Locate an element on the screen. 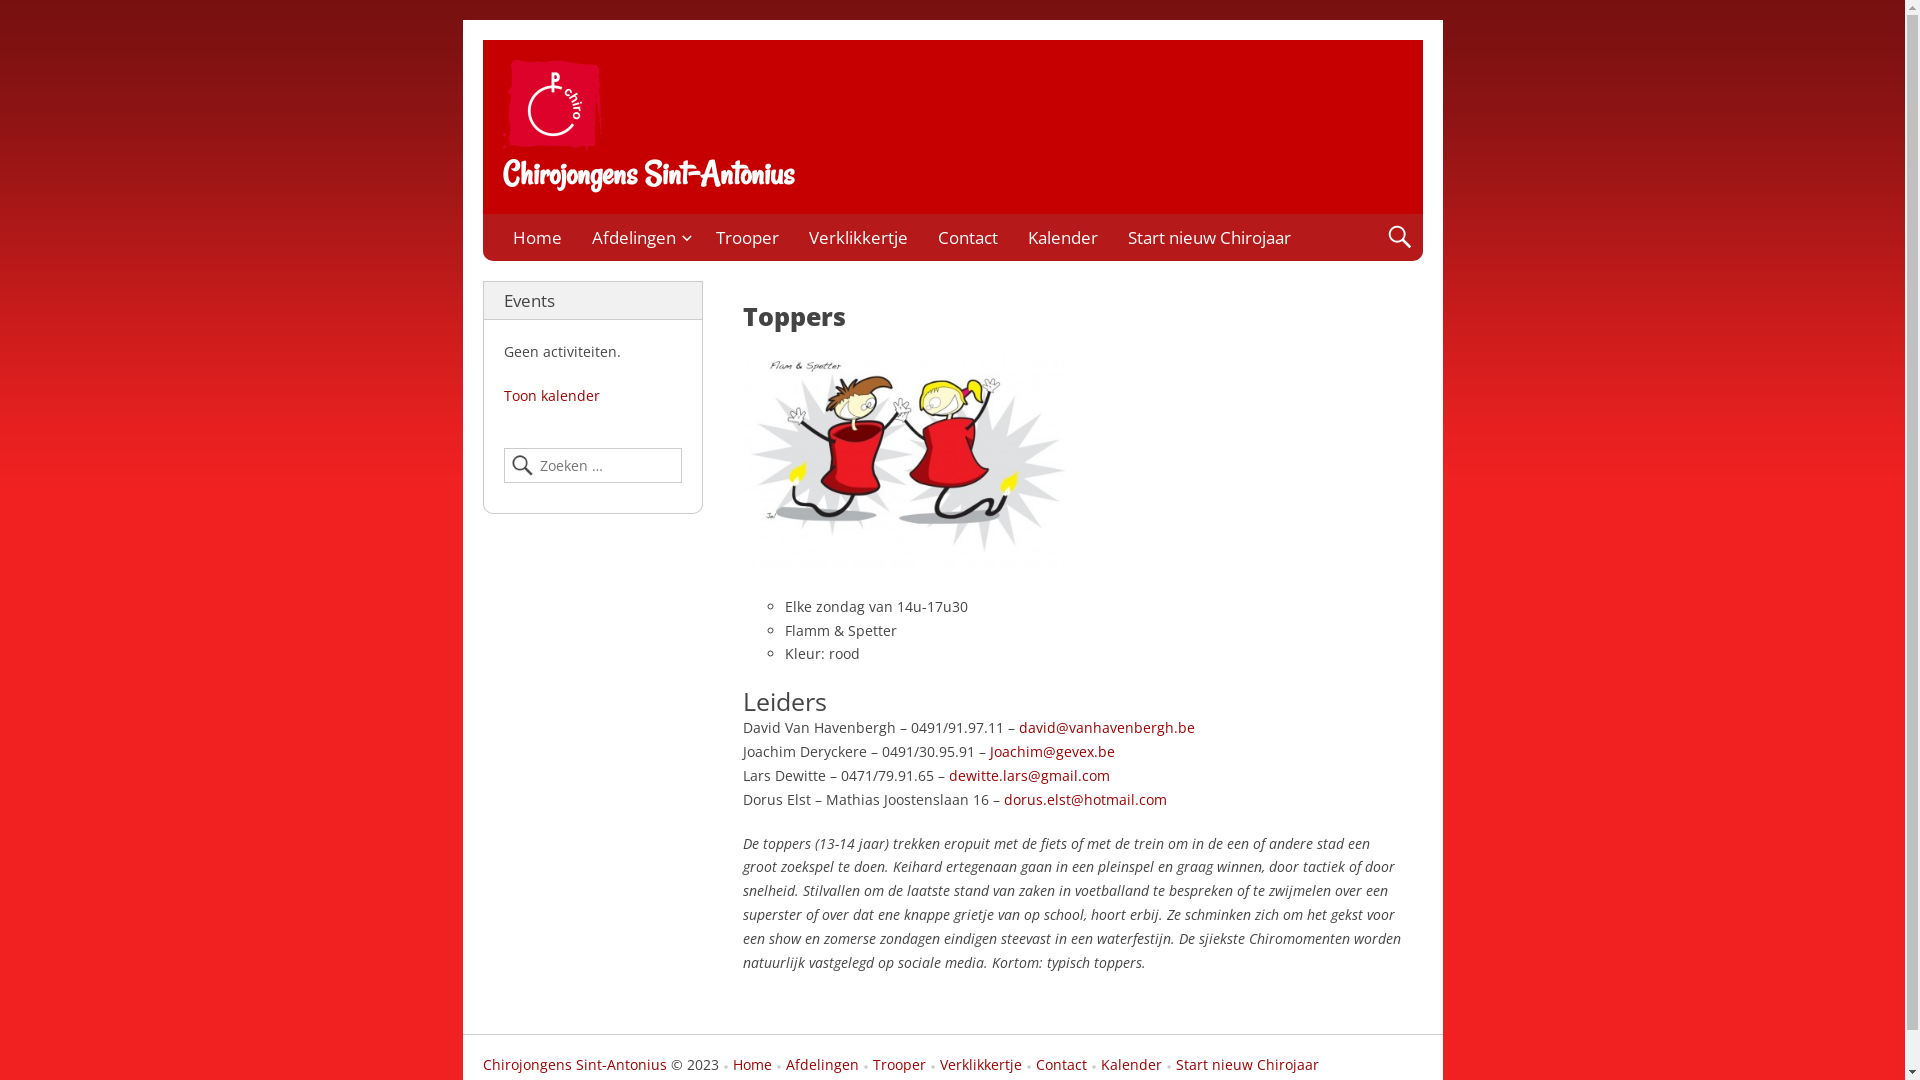 This screenshot has width=1920, height=1080. Home is located at coordinates (744, 1066).